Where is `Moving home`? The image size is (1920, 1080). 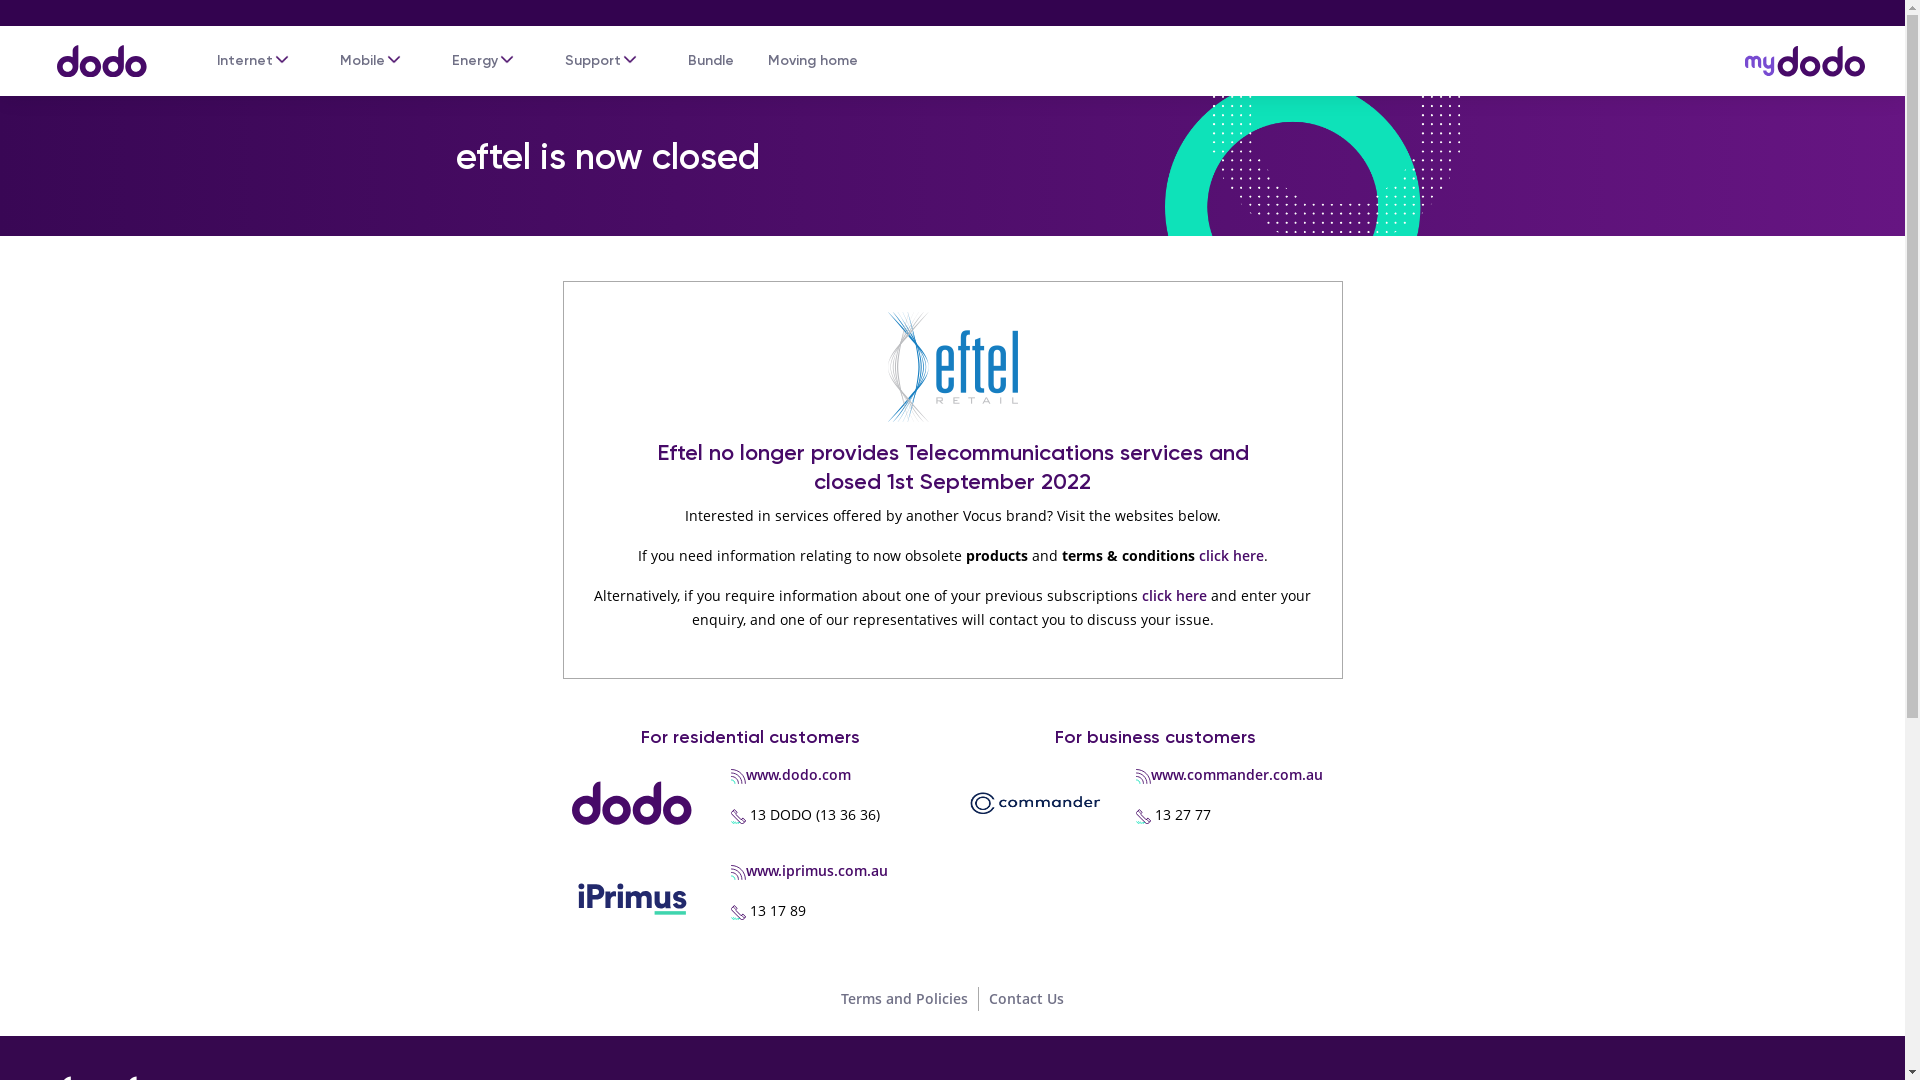 Moving home is located at coordinates (813, 61).